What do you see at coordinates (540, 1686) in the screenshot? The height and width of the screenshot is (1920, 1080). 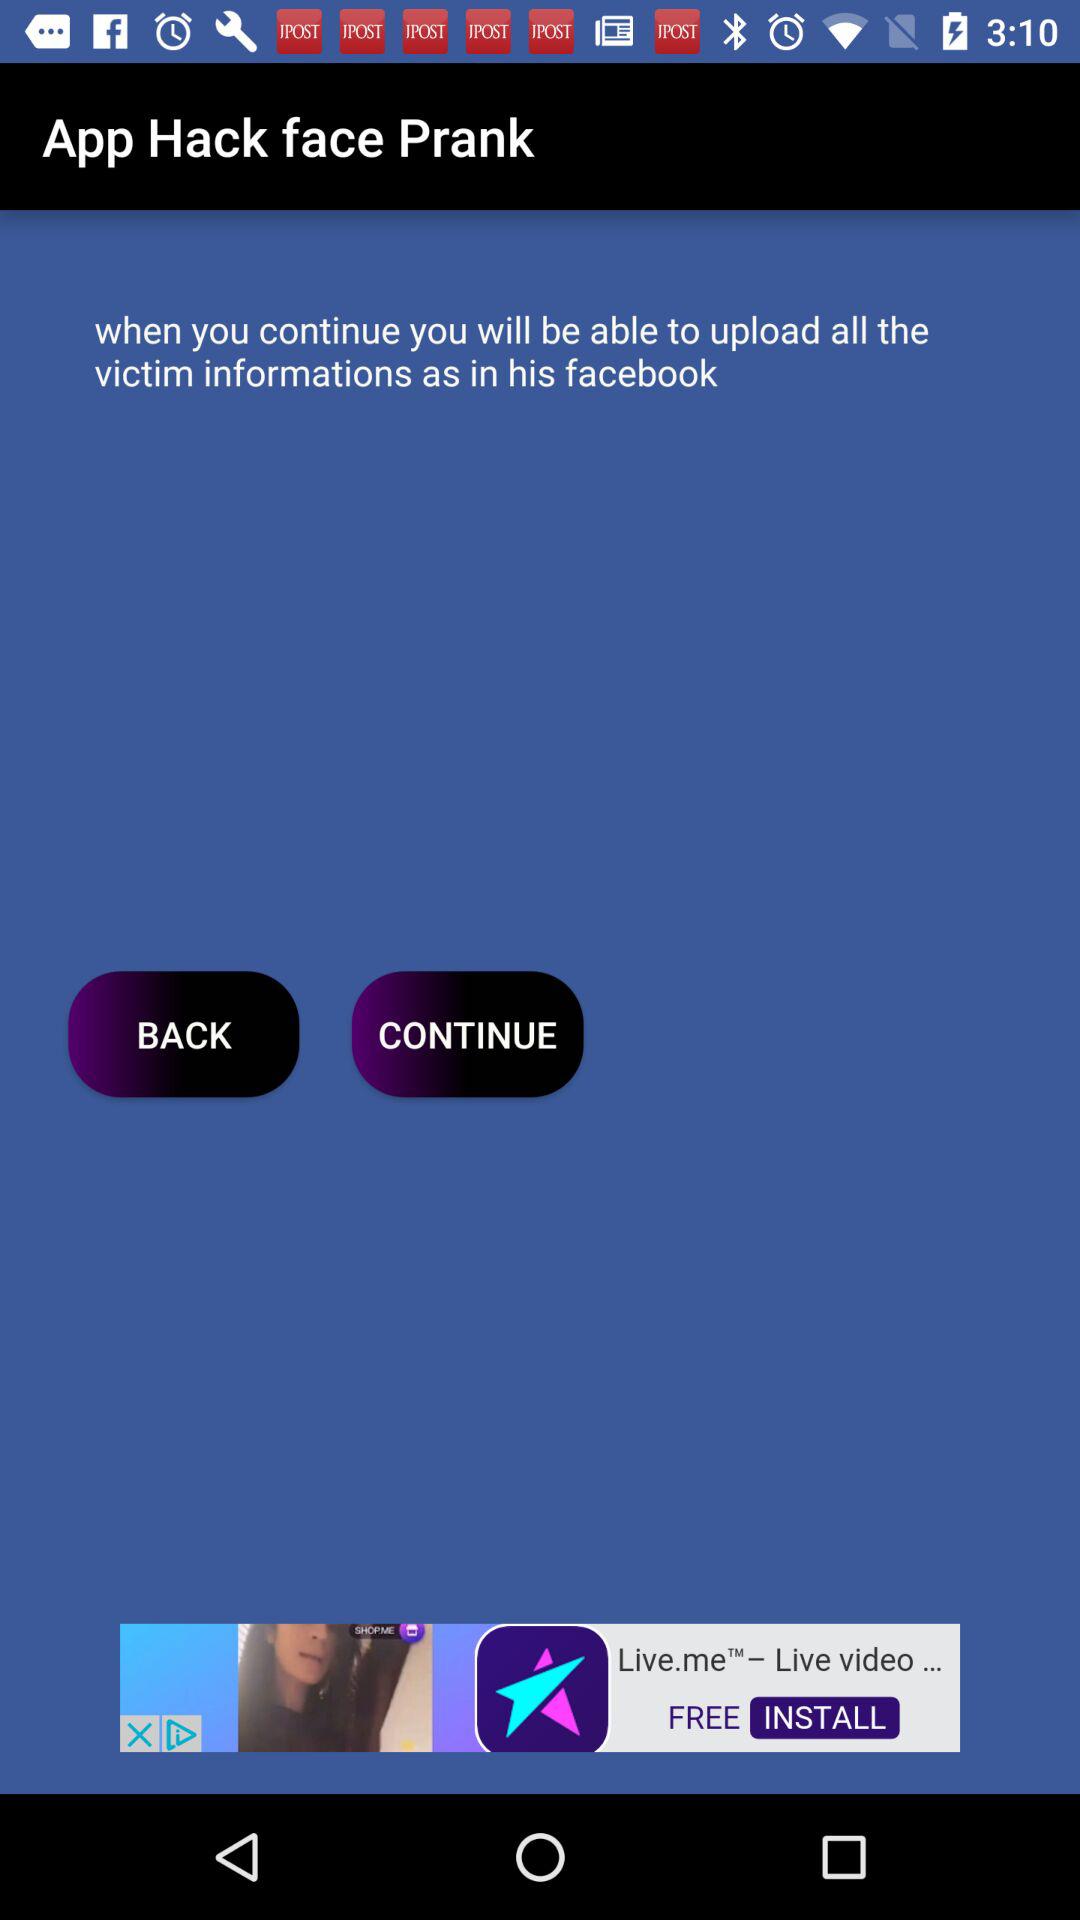 I see `advertisement` at bounding box center [540, 1686].